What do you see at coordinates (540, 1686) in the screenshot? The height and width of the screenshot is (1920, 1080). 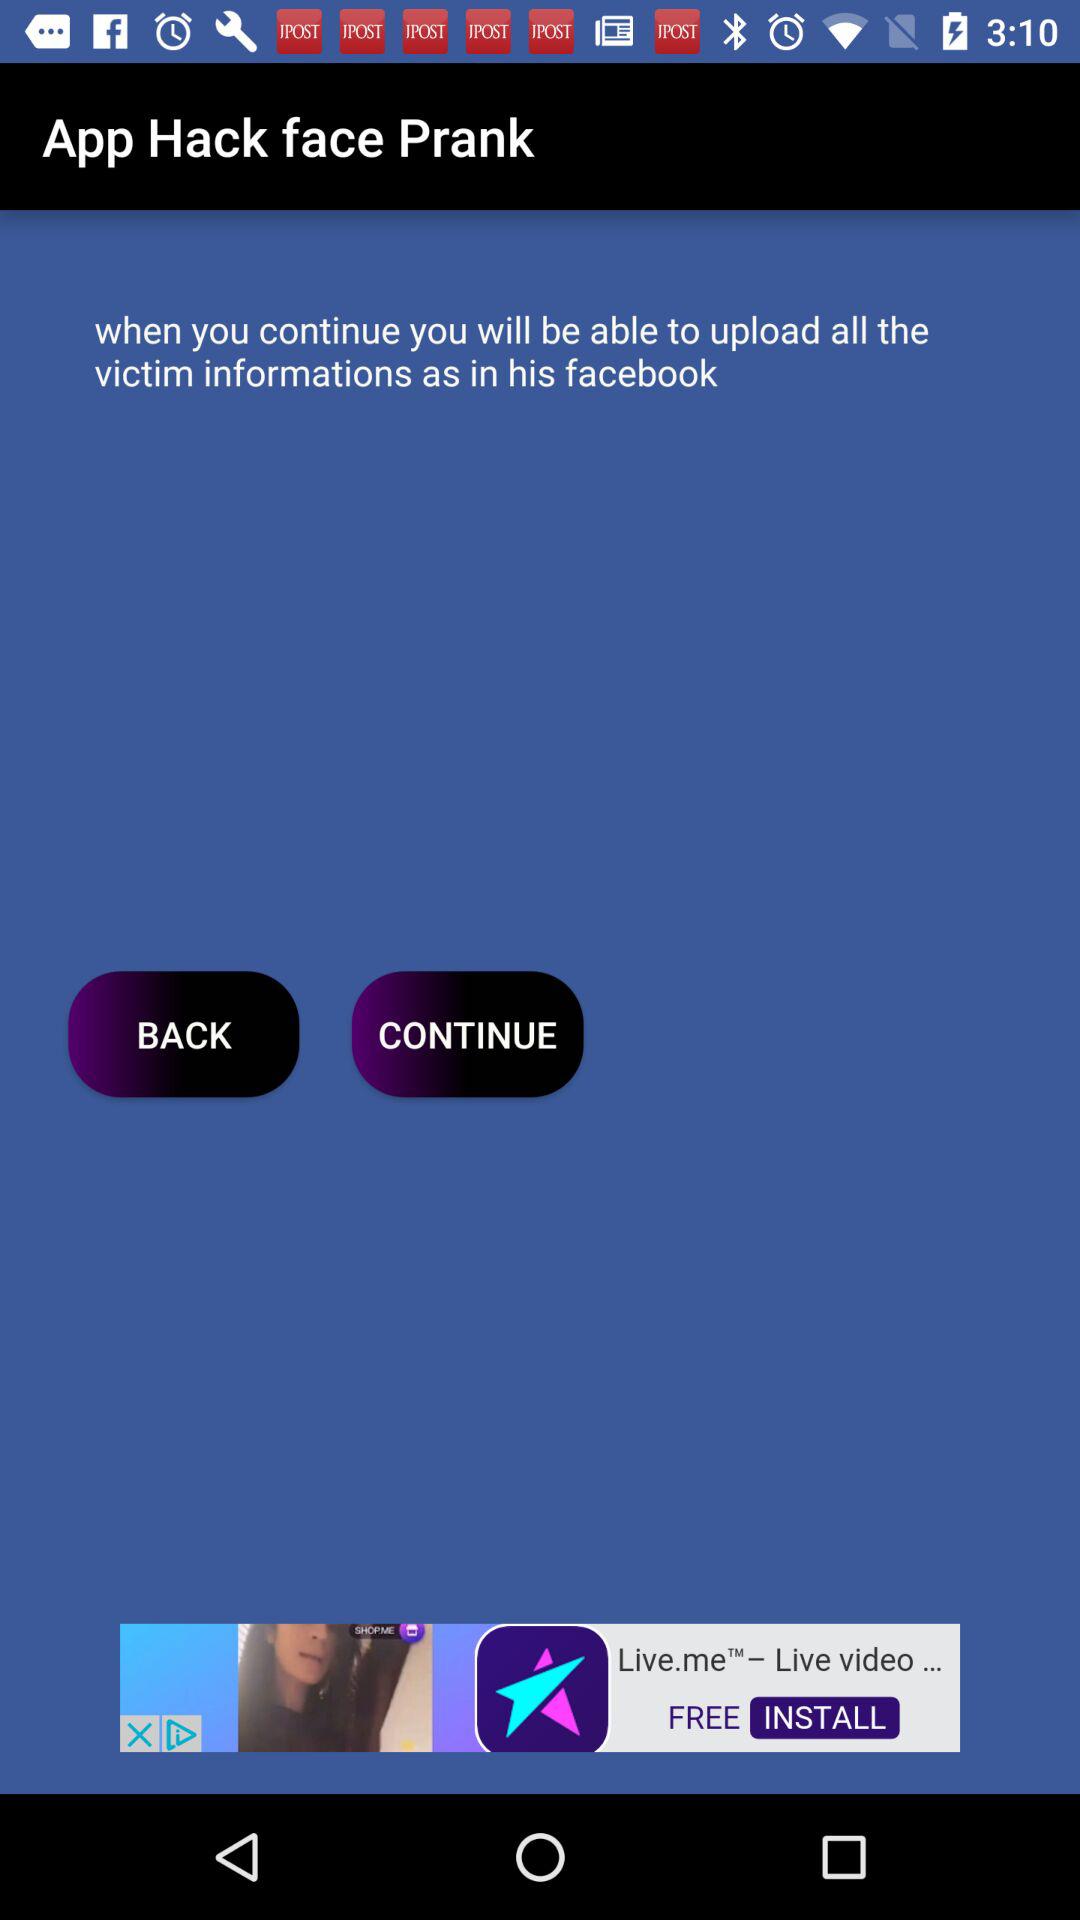 I see `advertisement` at bounding box center [540, 1686].